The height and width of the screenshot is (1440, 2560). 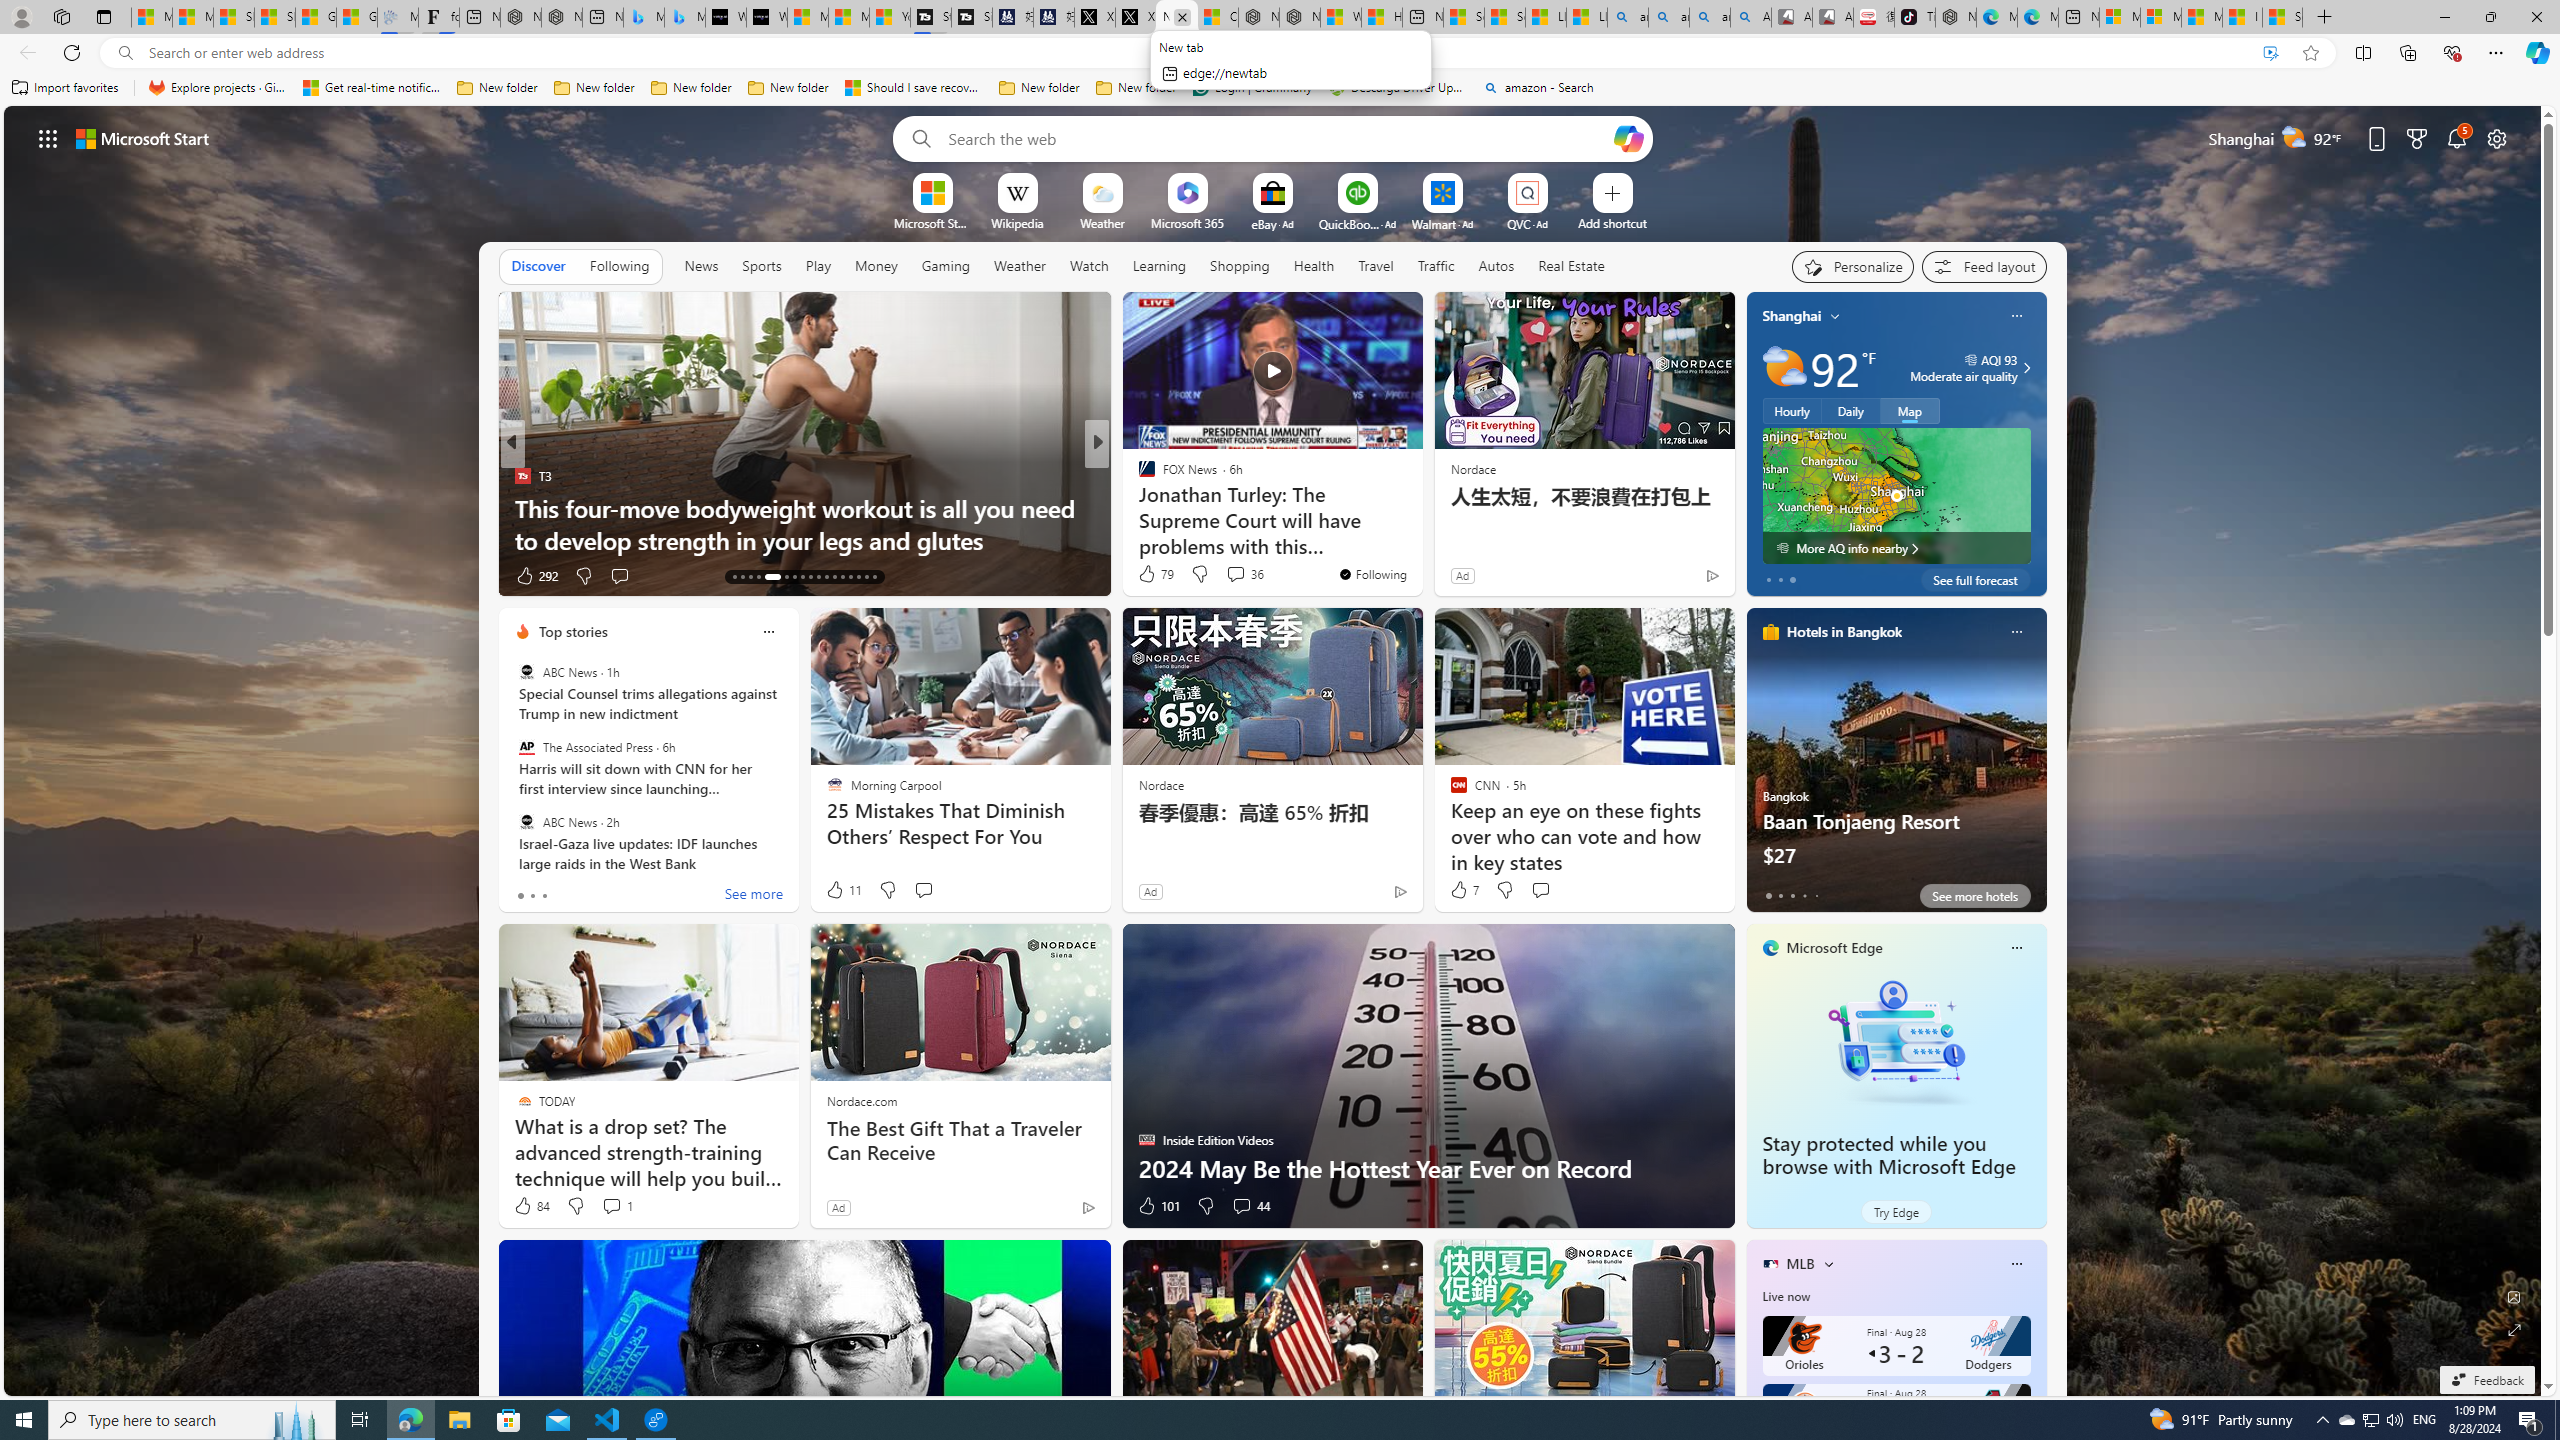 I want to click on View comments 103 Comment, so click(x=1236, y=575).